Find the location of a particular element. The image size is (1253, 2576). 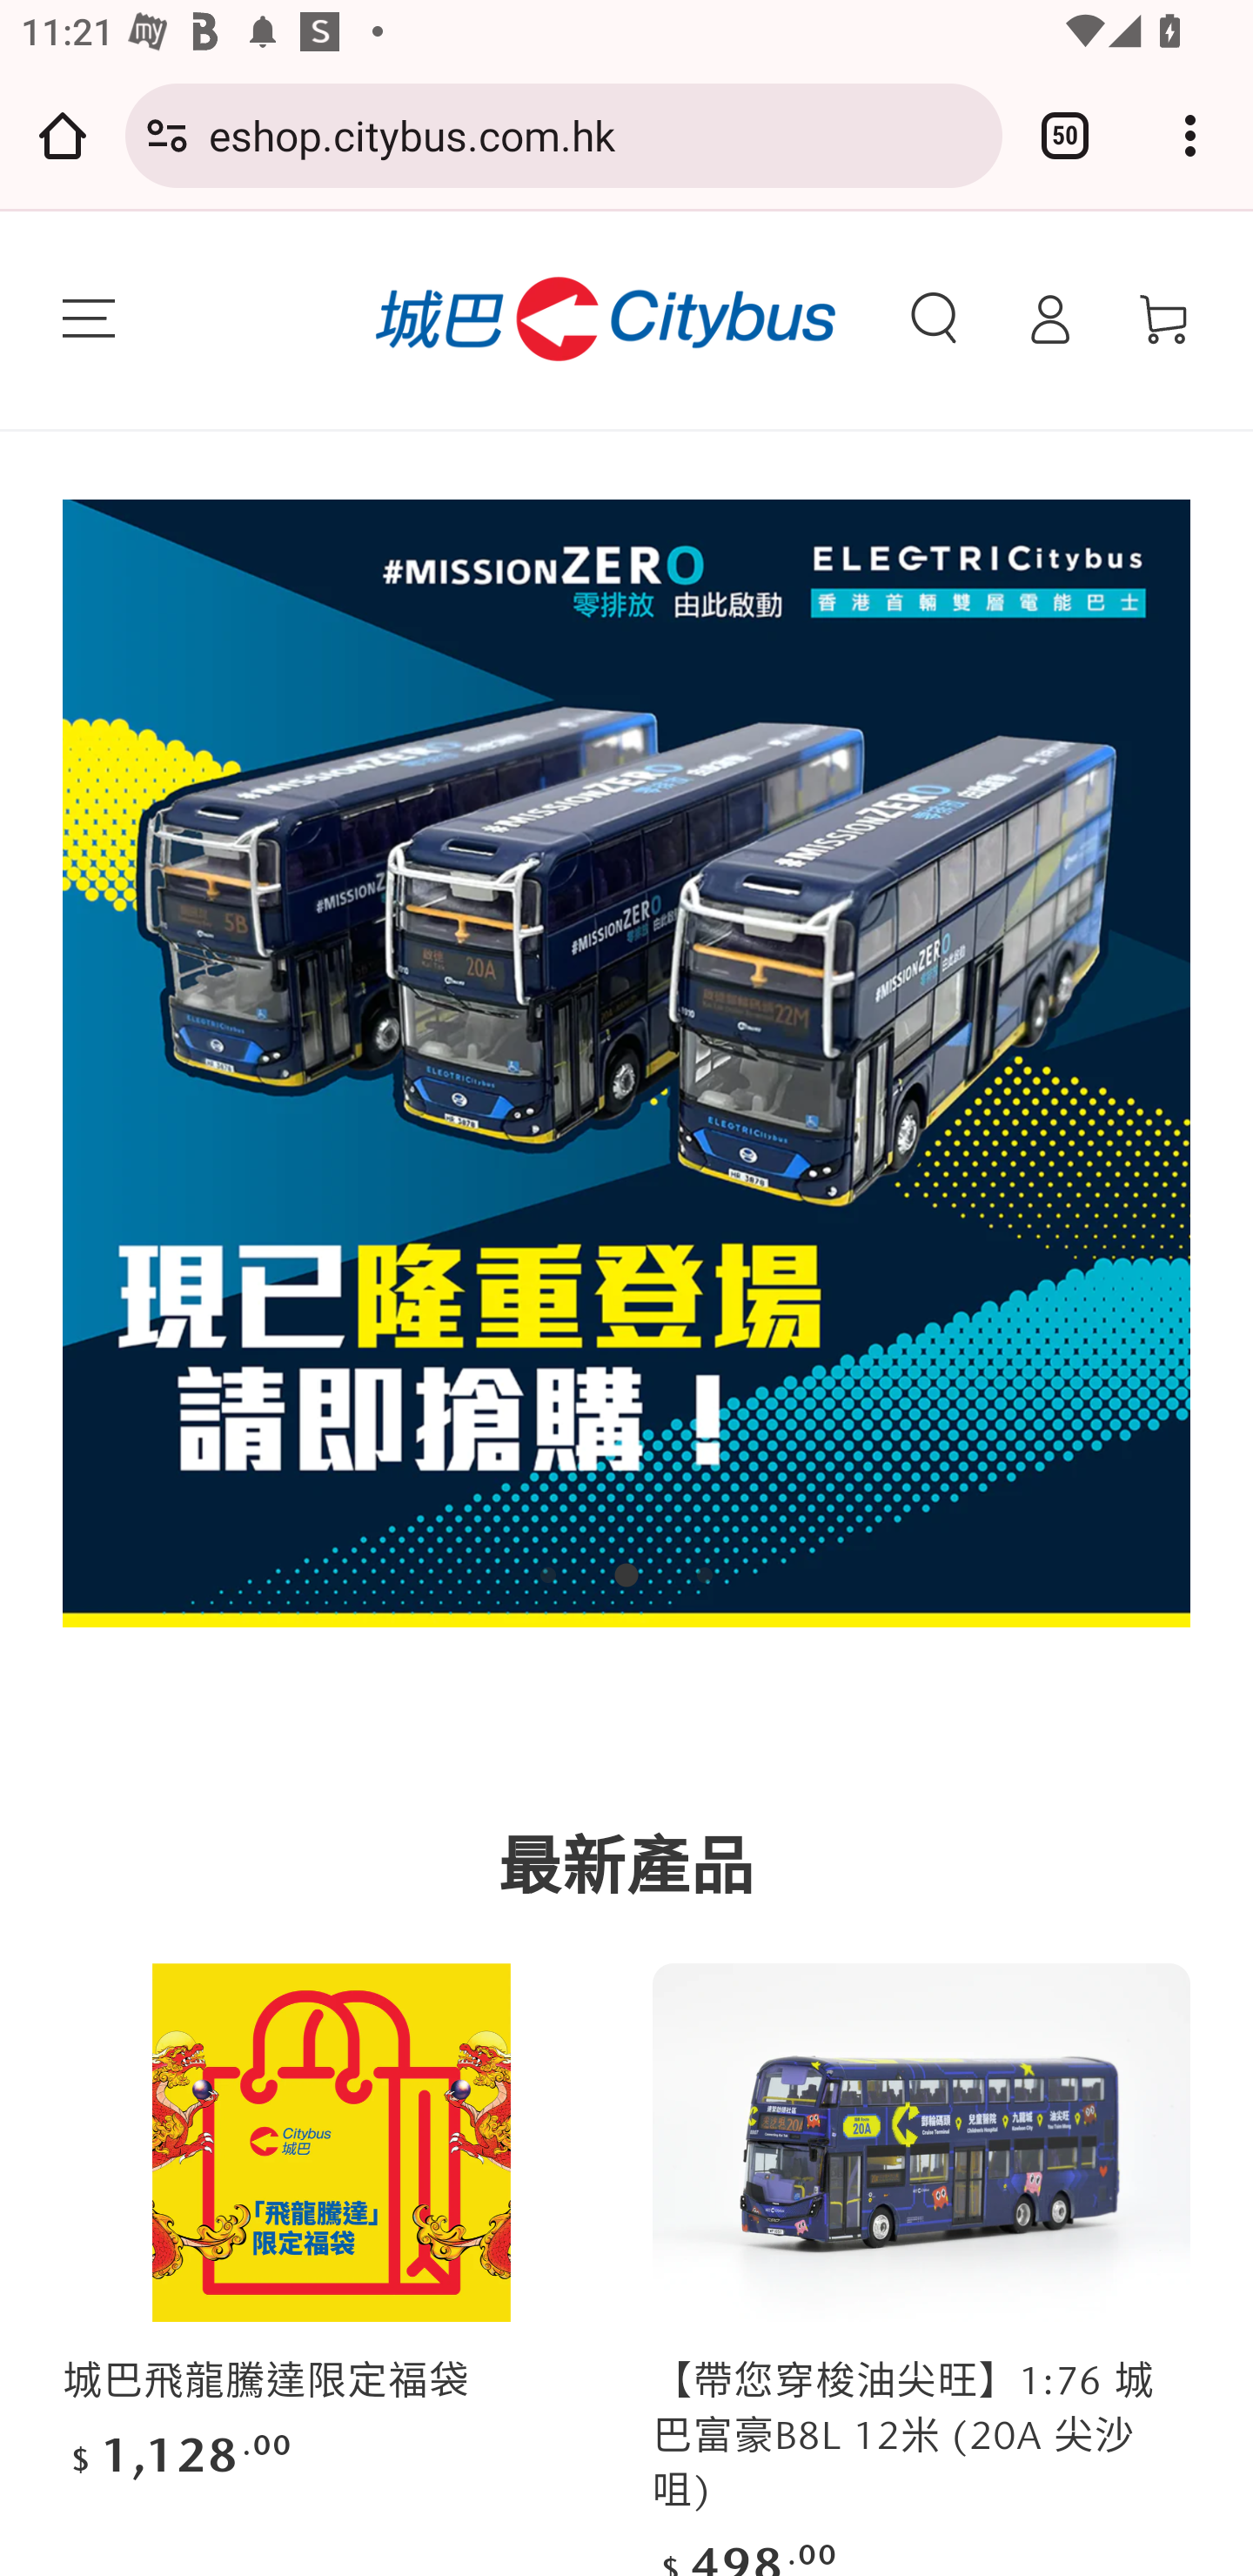

城巴飛龍騰達限定福袋 城巴飛龍騰達限定福袋 城巴飛龍騰達限定福袋 城巴飛龍騰達限定福袋 is located at coordinates (331, 2143).